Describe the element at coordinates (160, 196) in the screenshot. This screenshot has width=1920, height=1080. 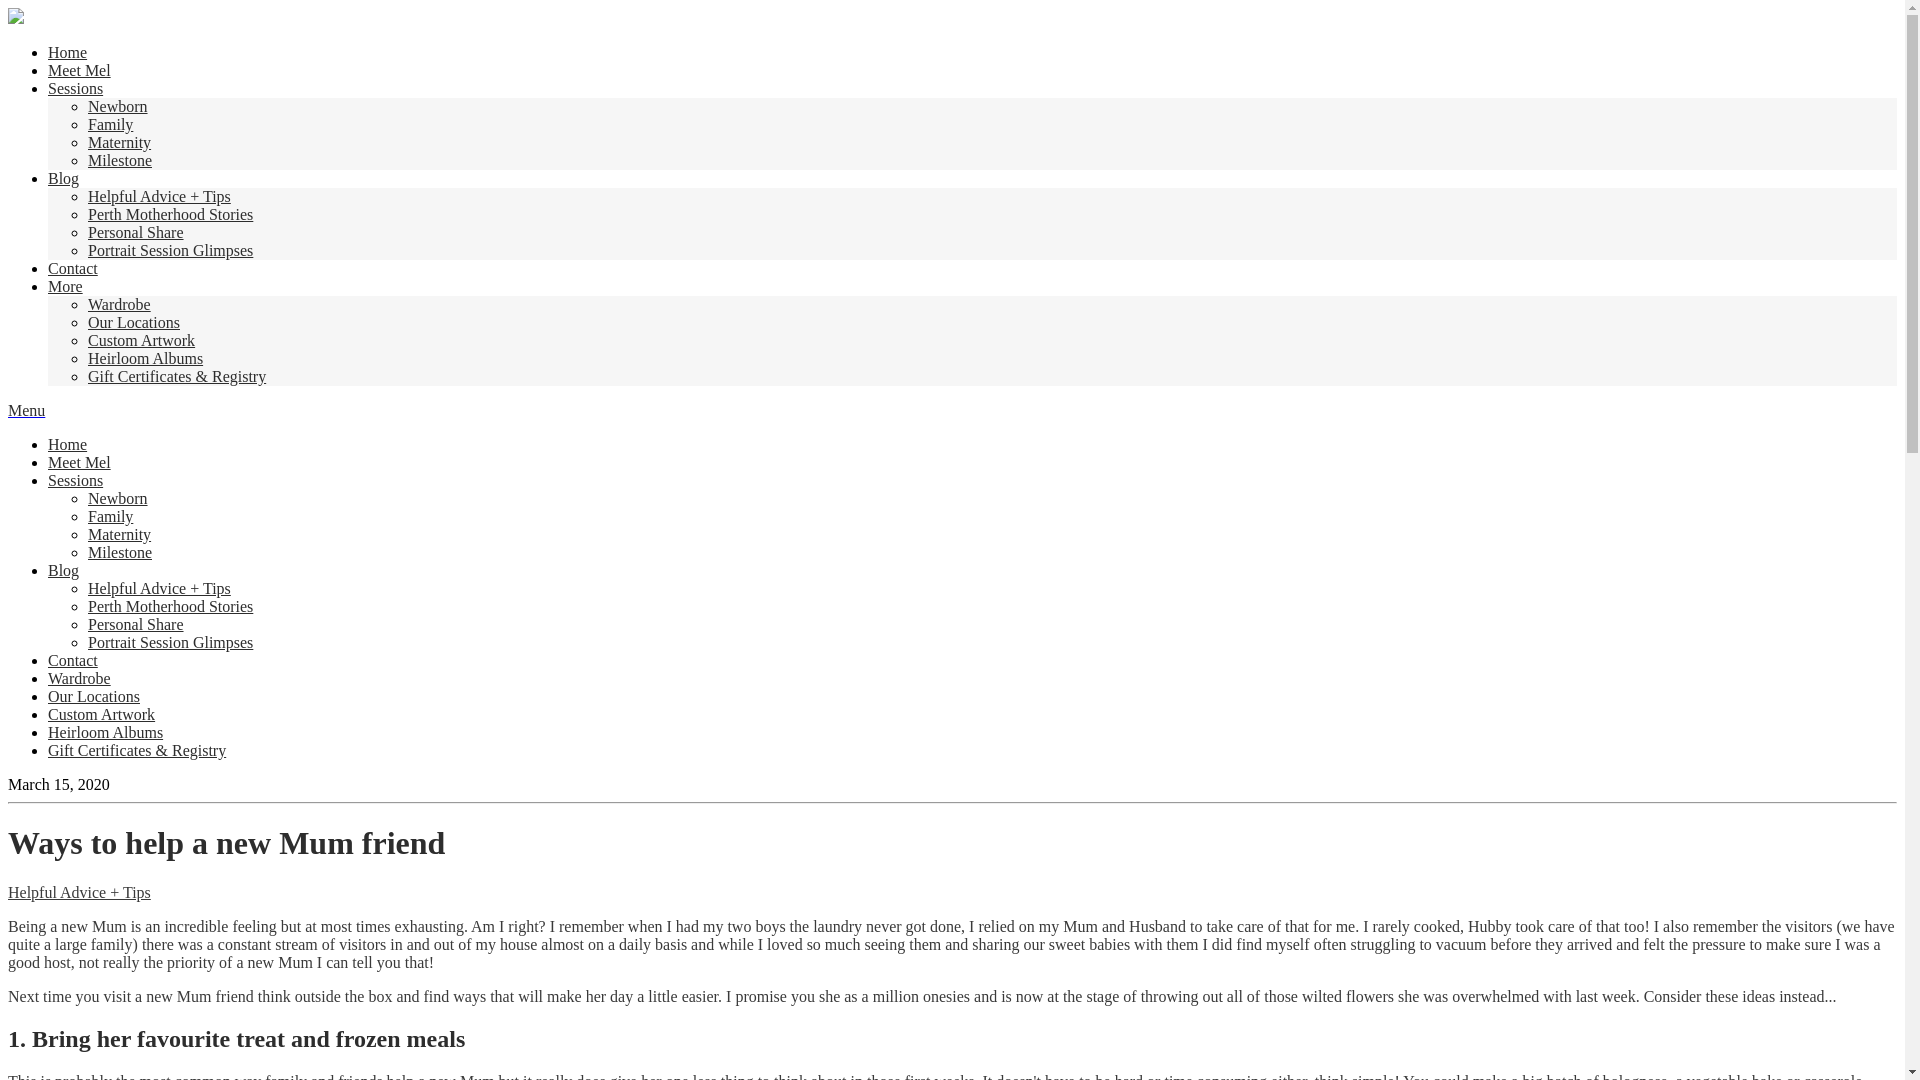
I see `Helpful Advice + Tips` at that location.